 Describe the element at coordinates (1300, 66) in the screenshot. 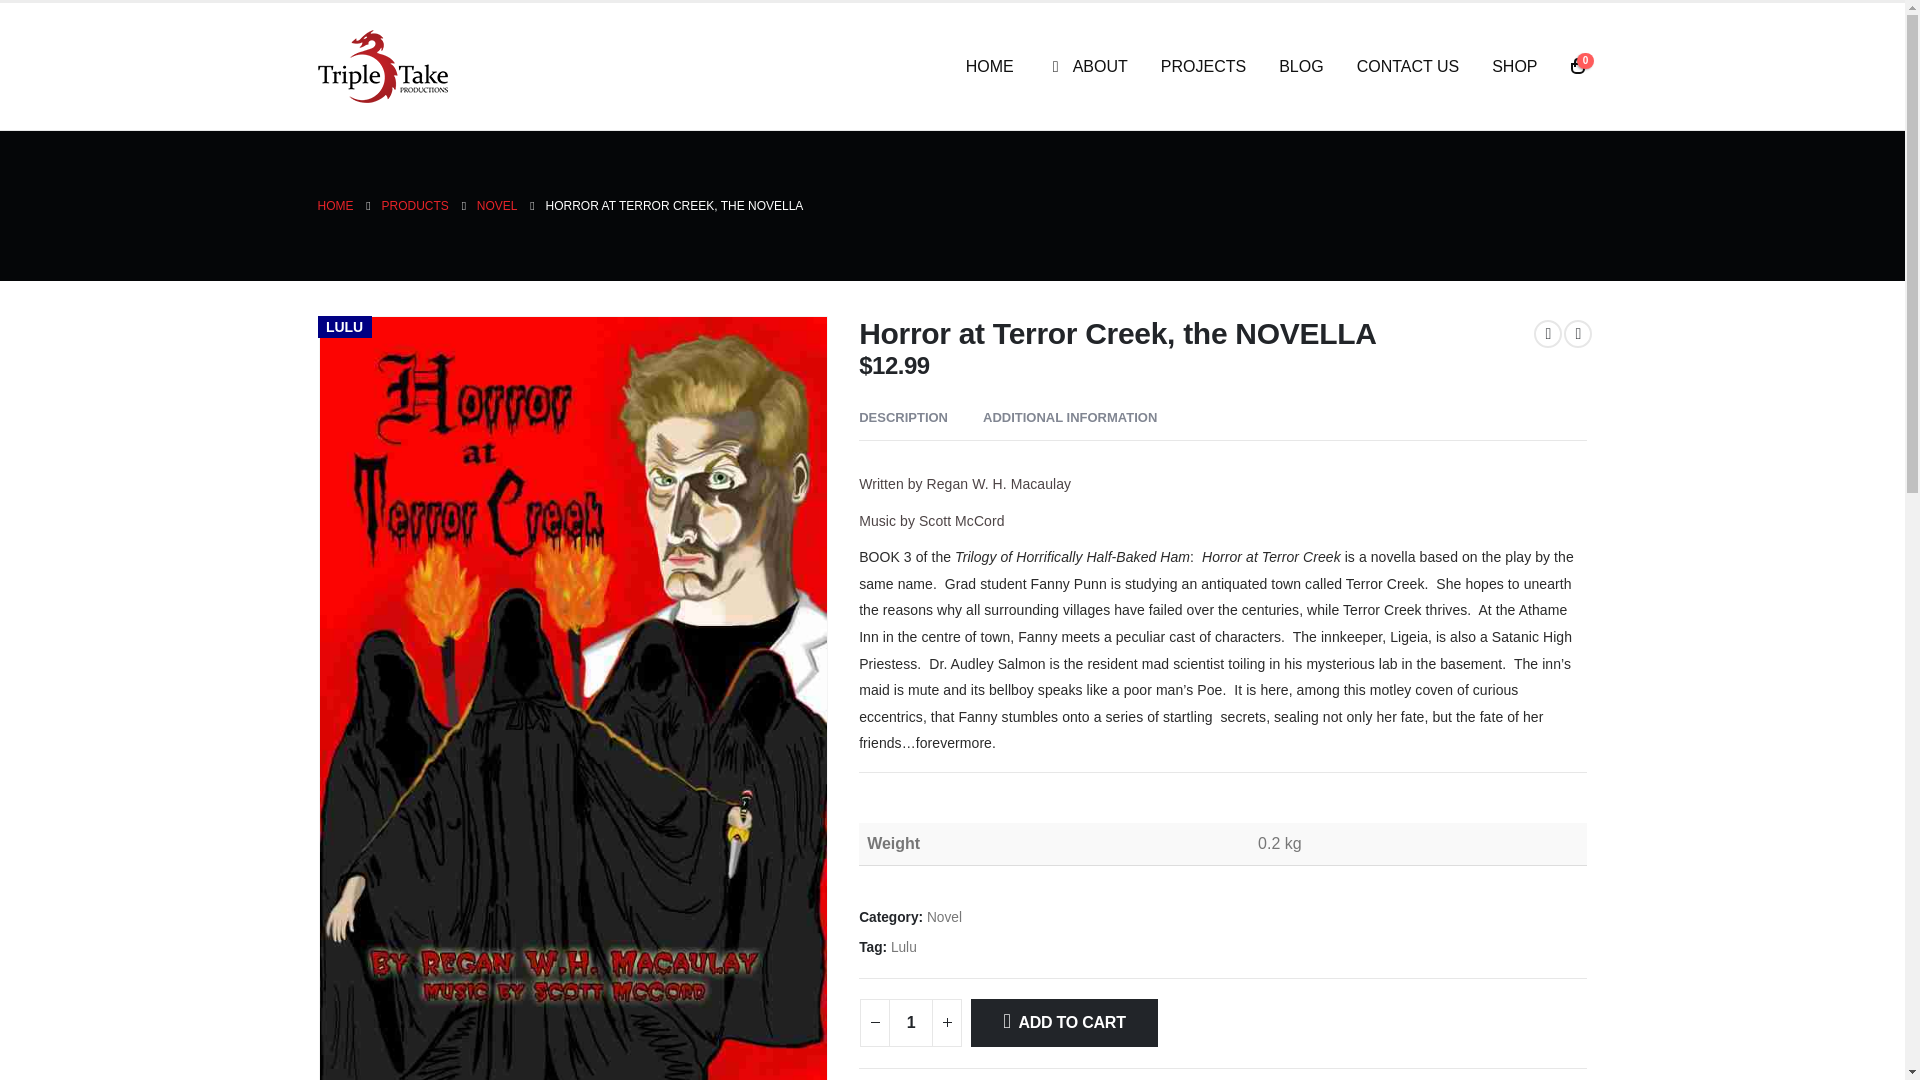

I see `BLOG` at that location.